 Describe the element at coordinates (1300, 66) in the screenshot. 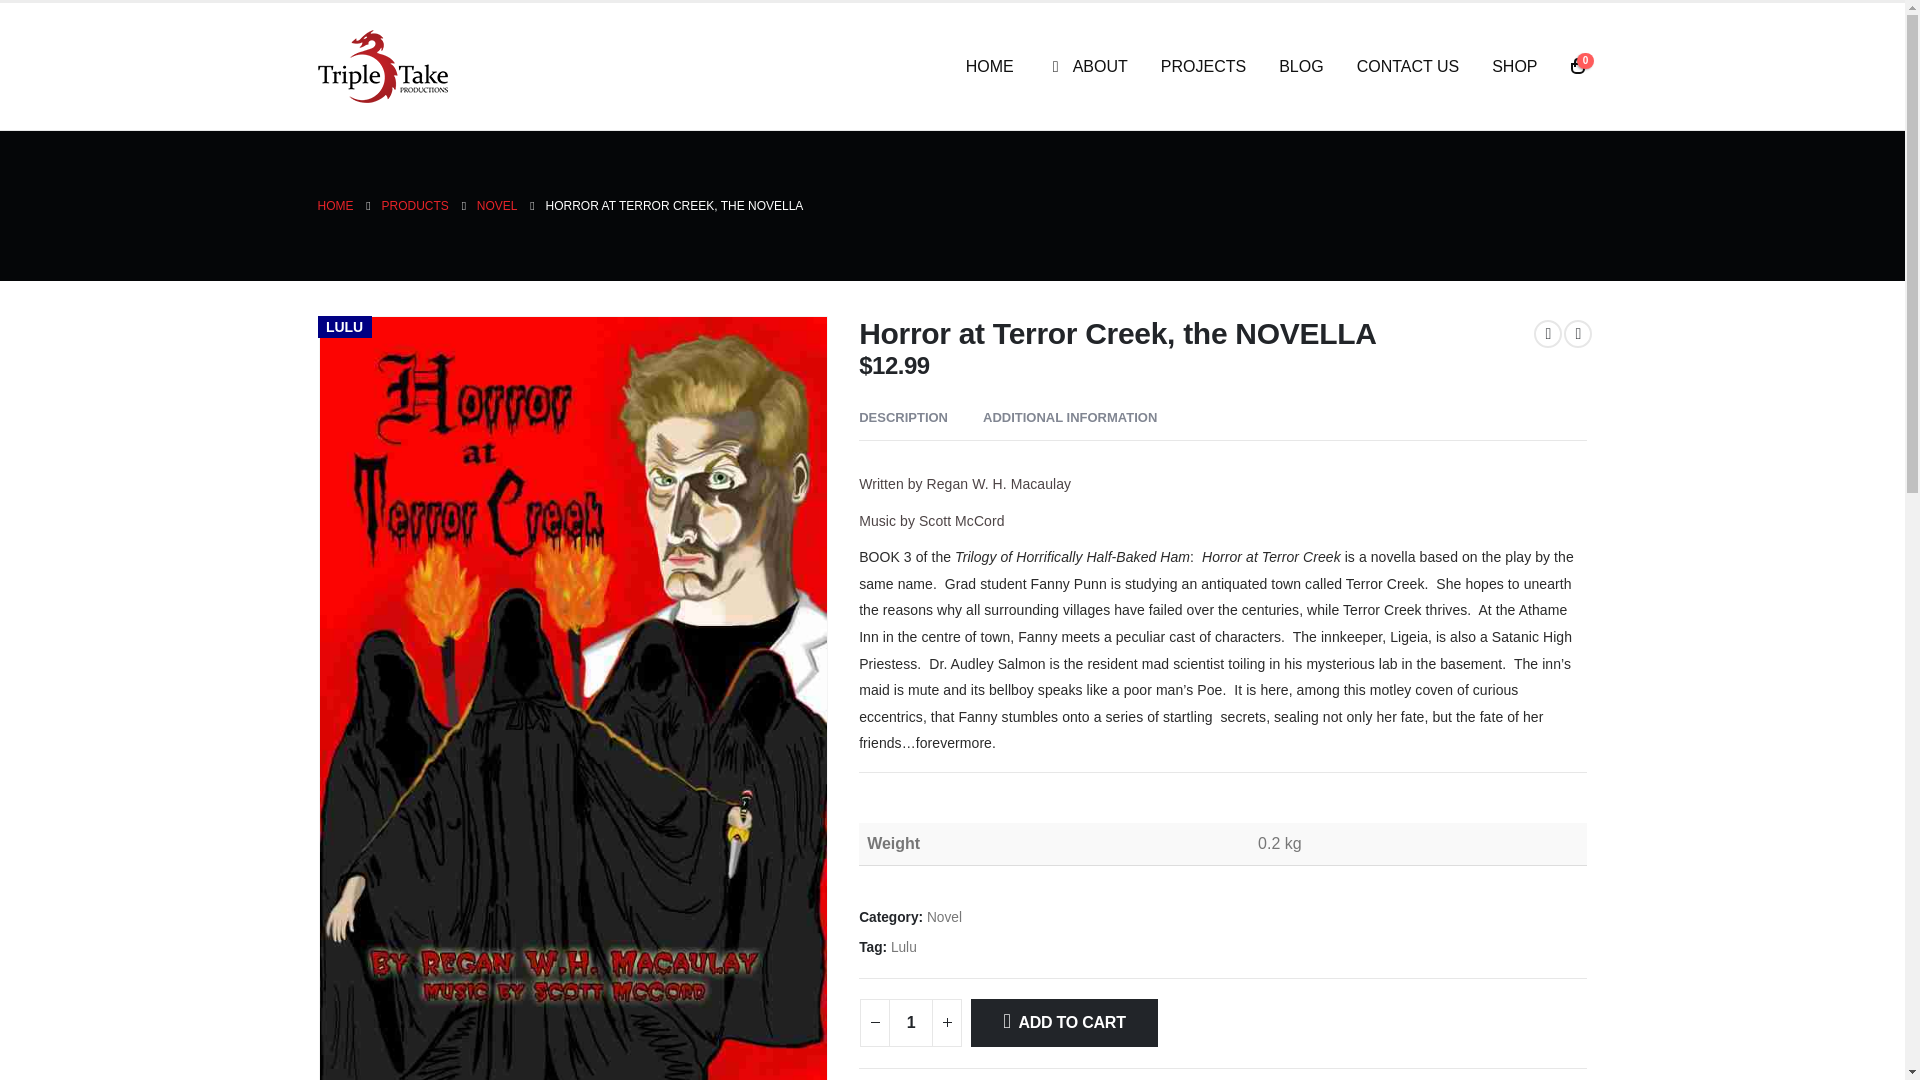

I see `BLOG` at that location.